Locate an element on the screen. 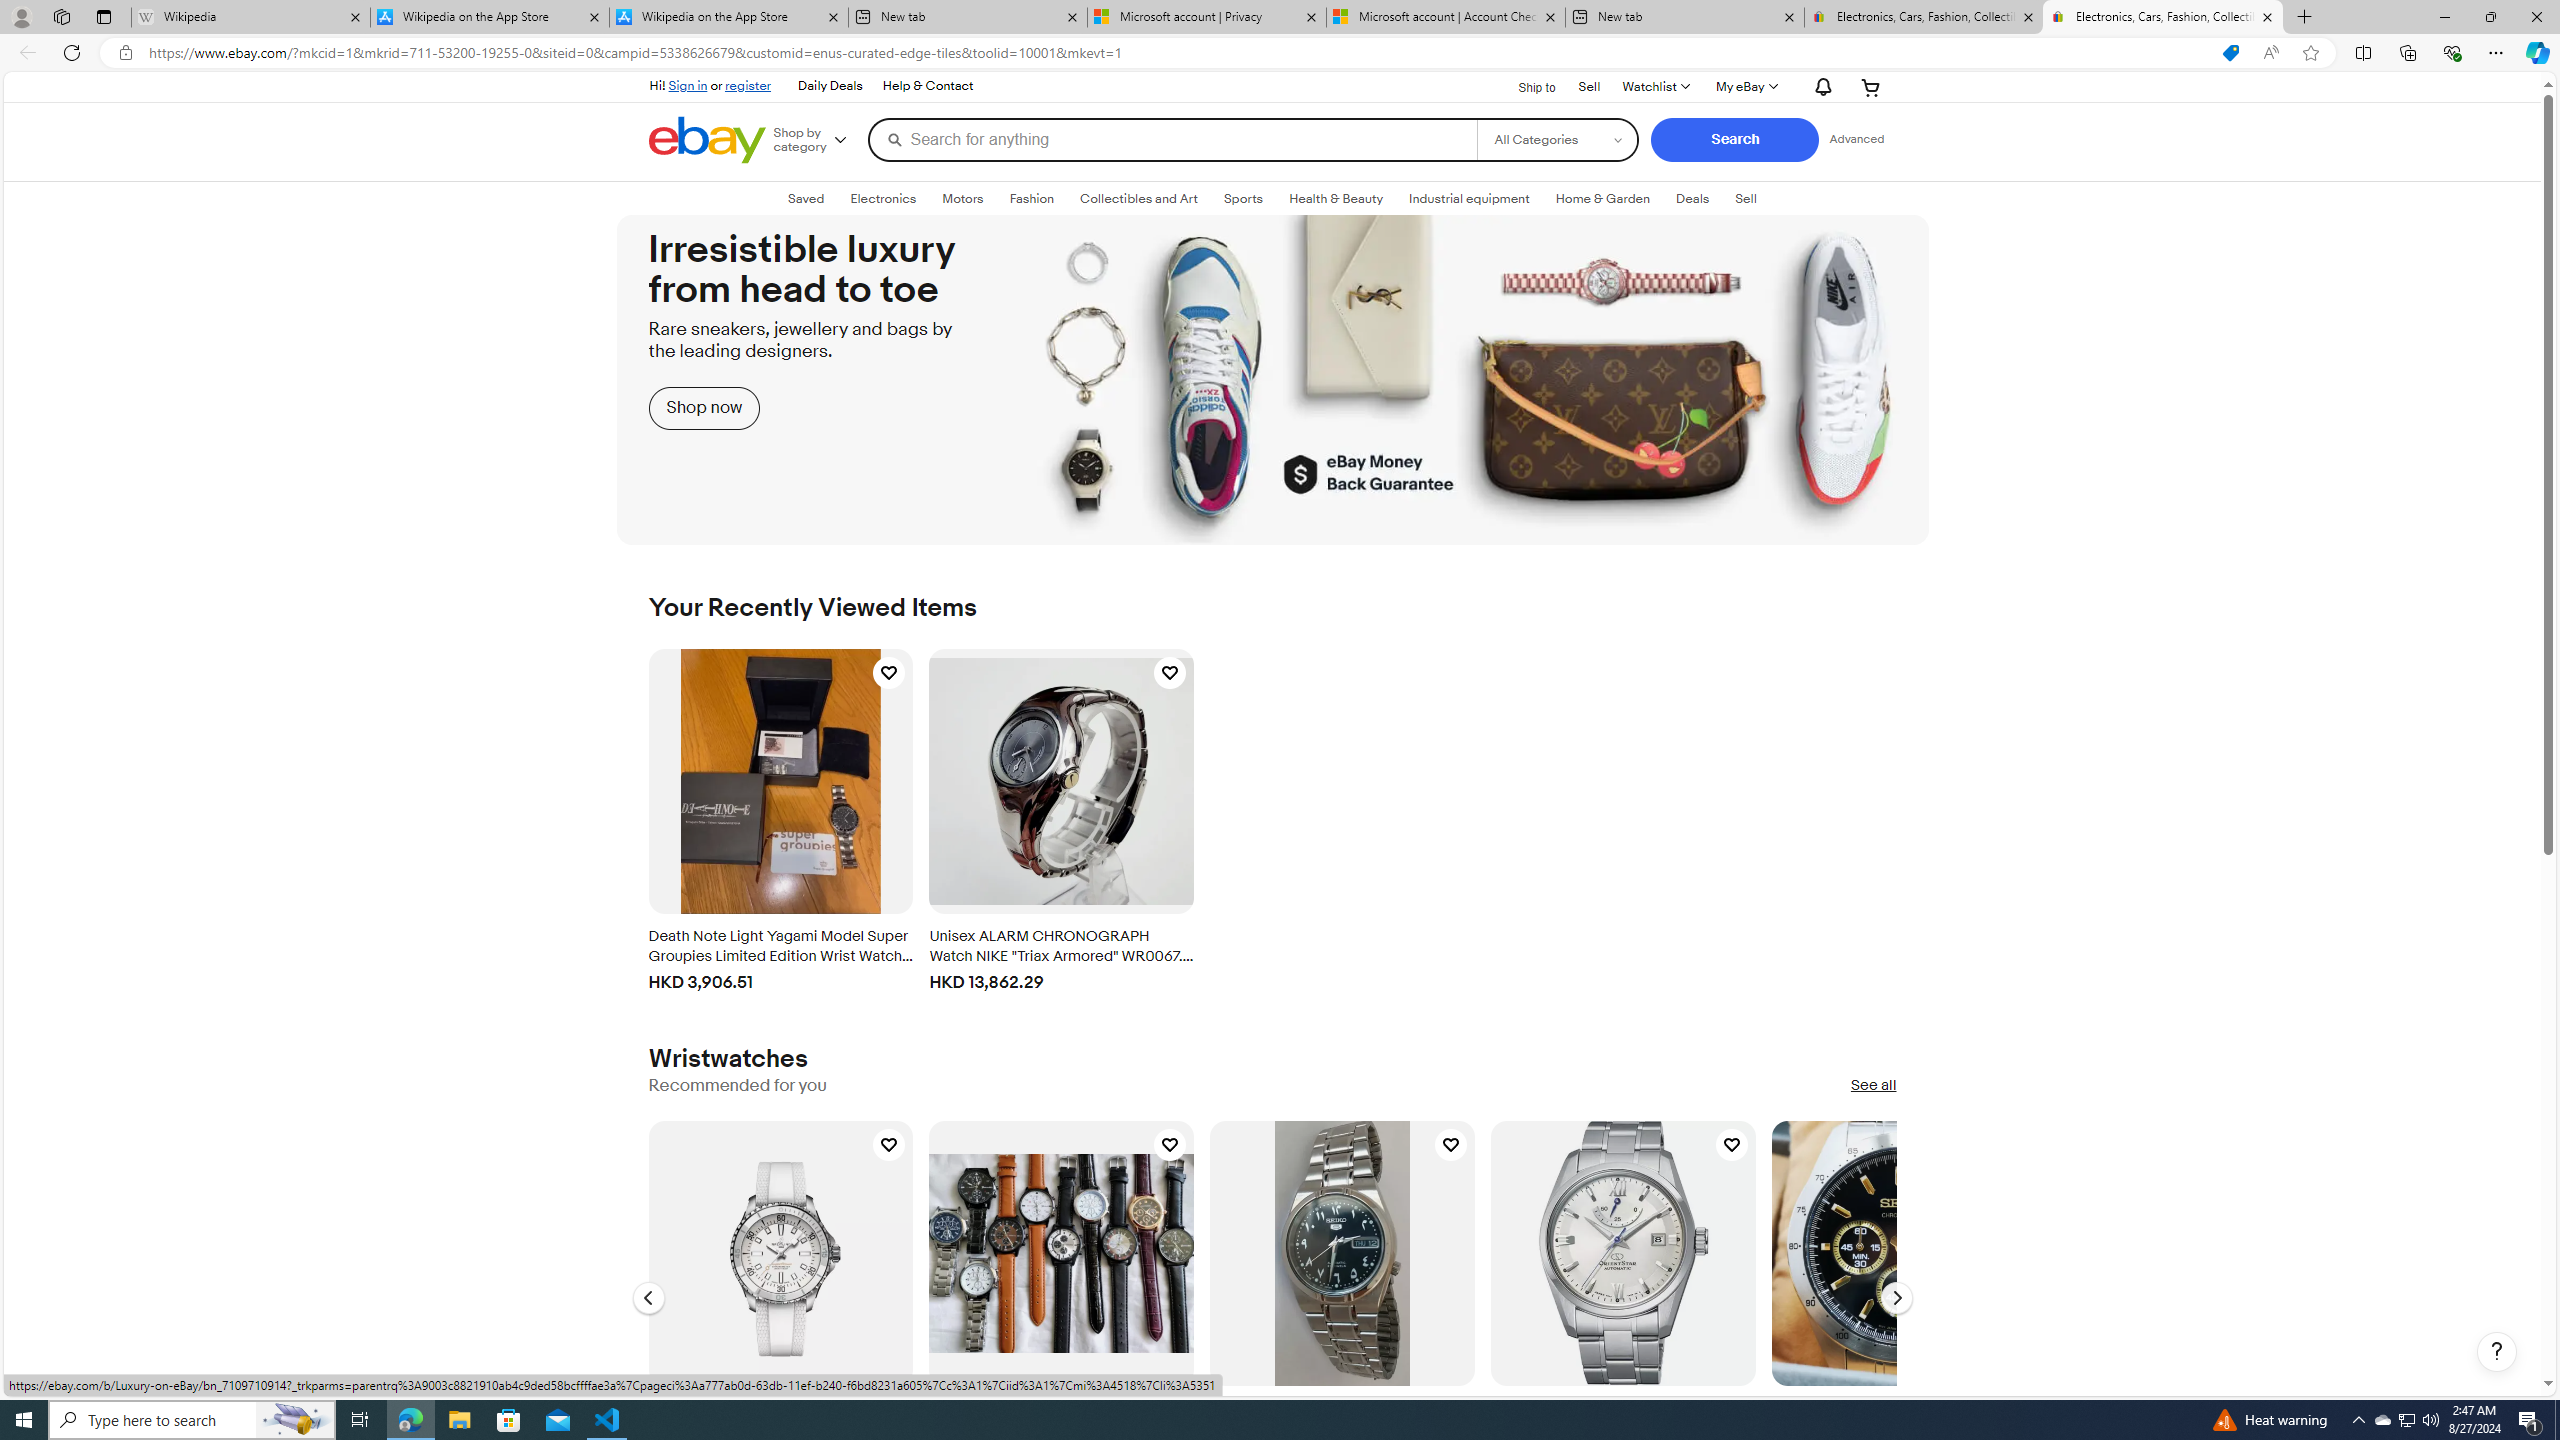  My eBayExpand My eBay is located at coordinates (1745, 86).